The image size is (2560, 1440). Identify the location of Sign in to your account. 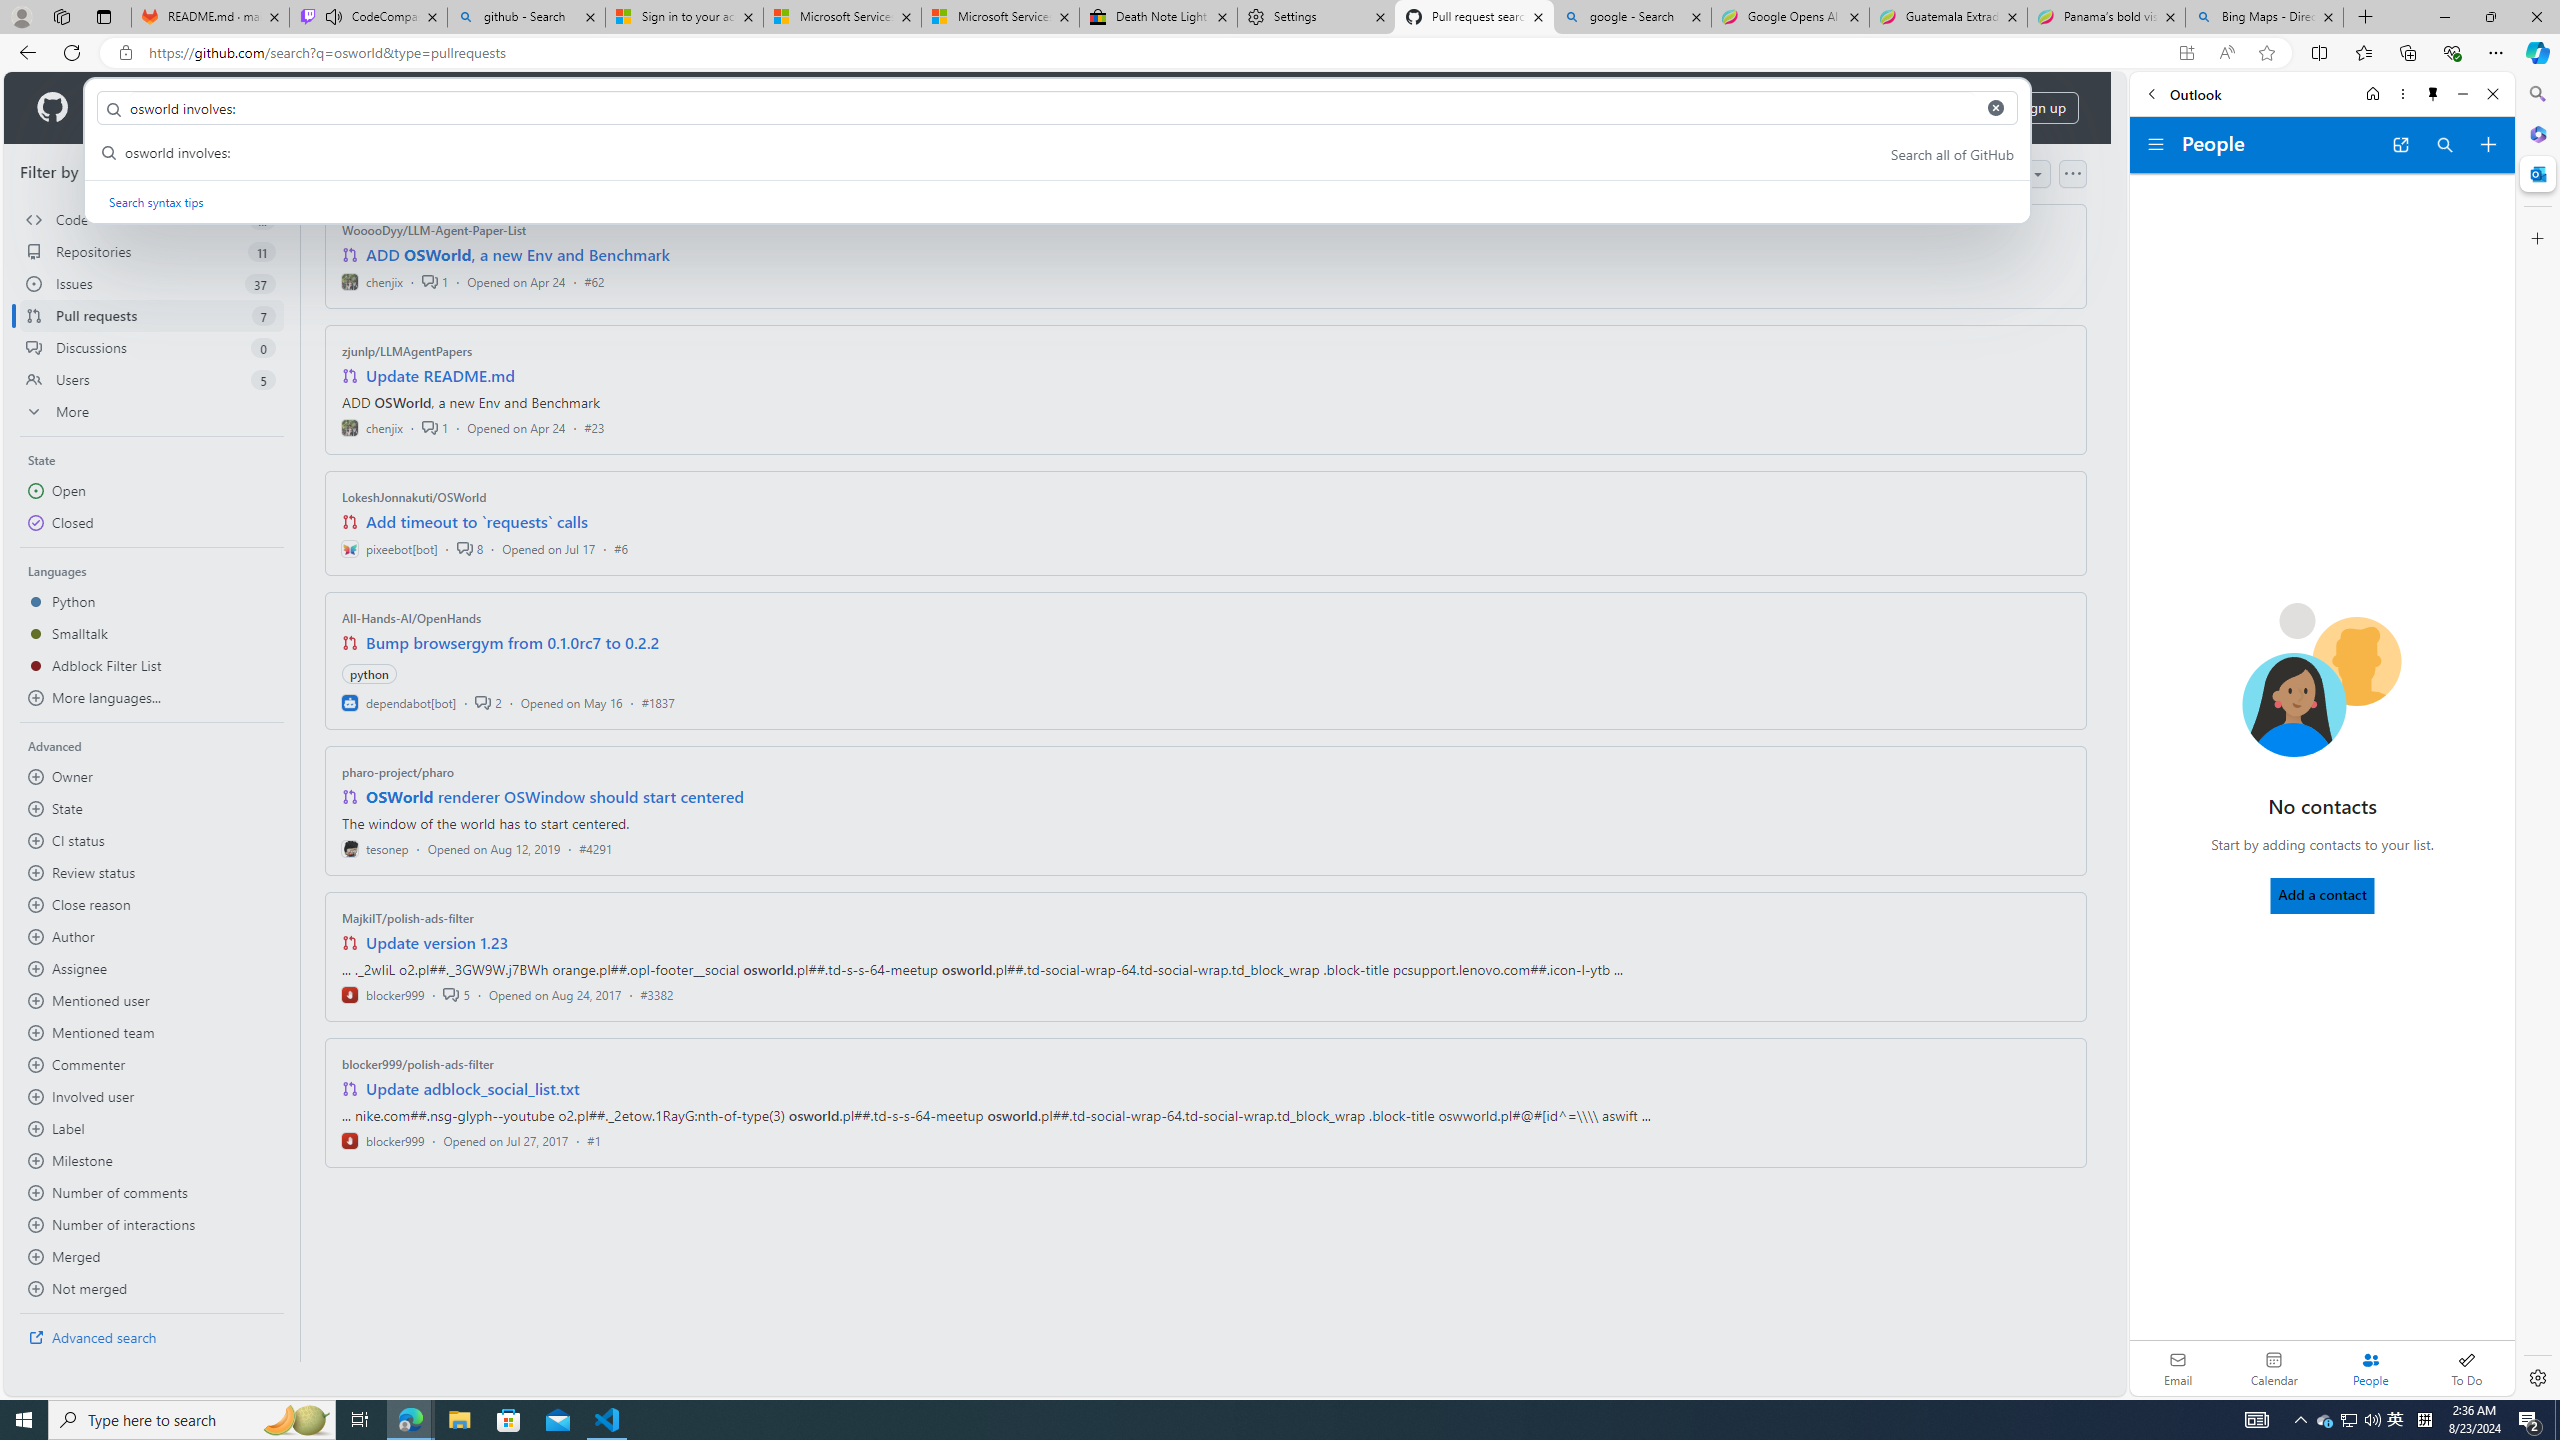
(684, 17).